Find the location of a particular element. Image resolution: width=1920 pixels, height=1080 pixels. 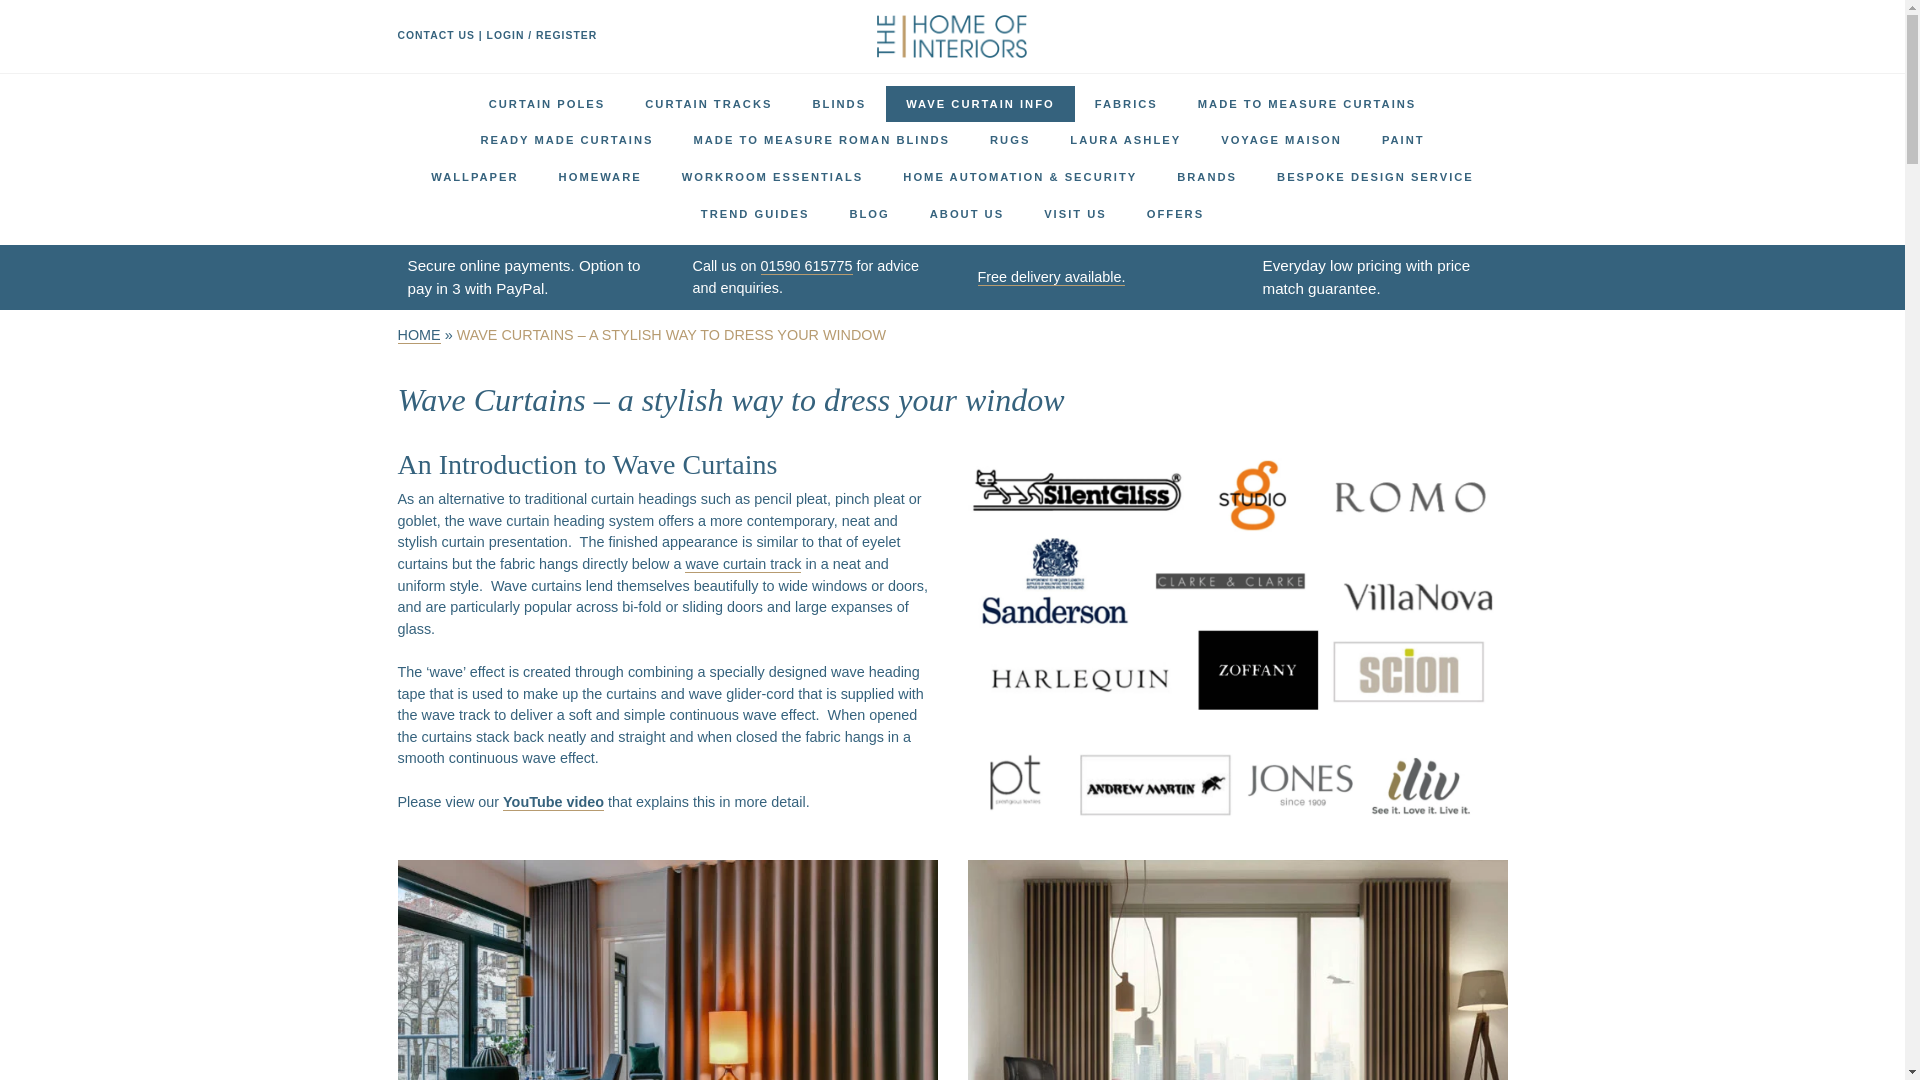

FABRICS is located at coordinates (1126, 104).